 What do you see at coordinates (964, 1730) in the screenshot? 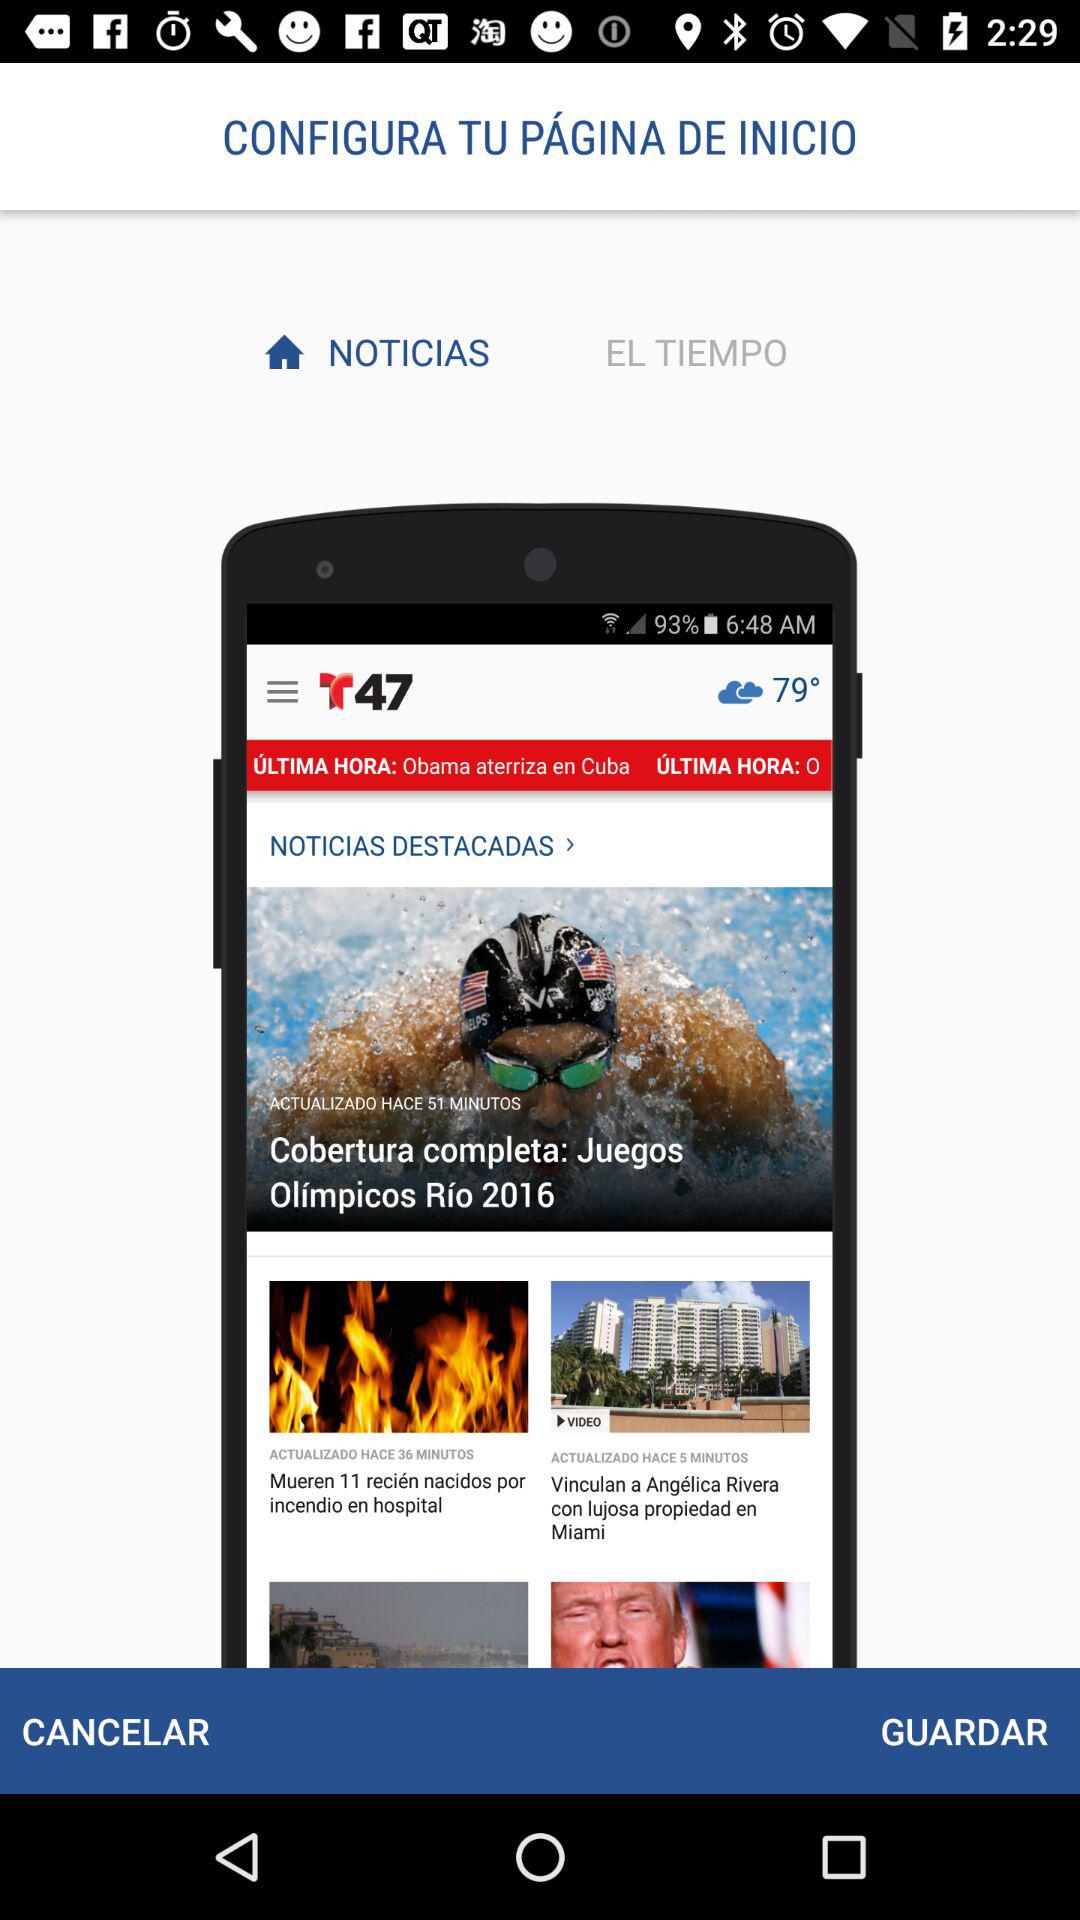
I see `select item below el tiempo` at bounding box center [964, 1730].